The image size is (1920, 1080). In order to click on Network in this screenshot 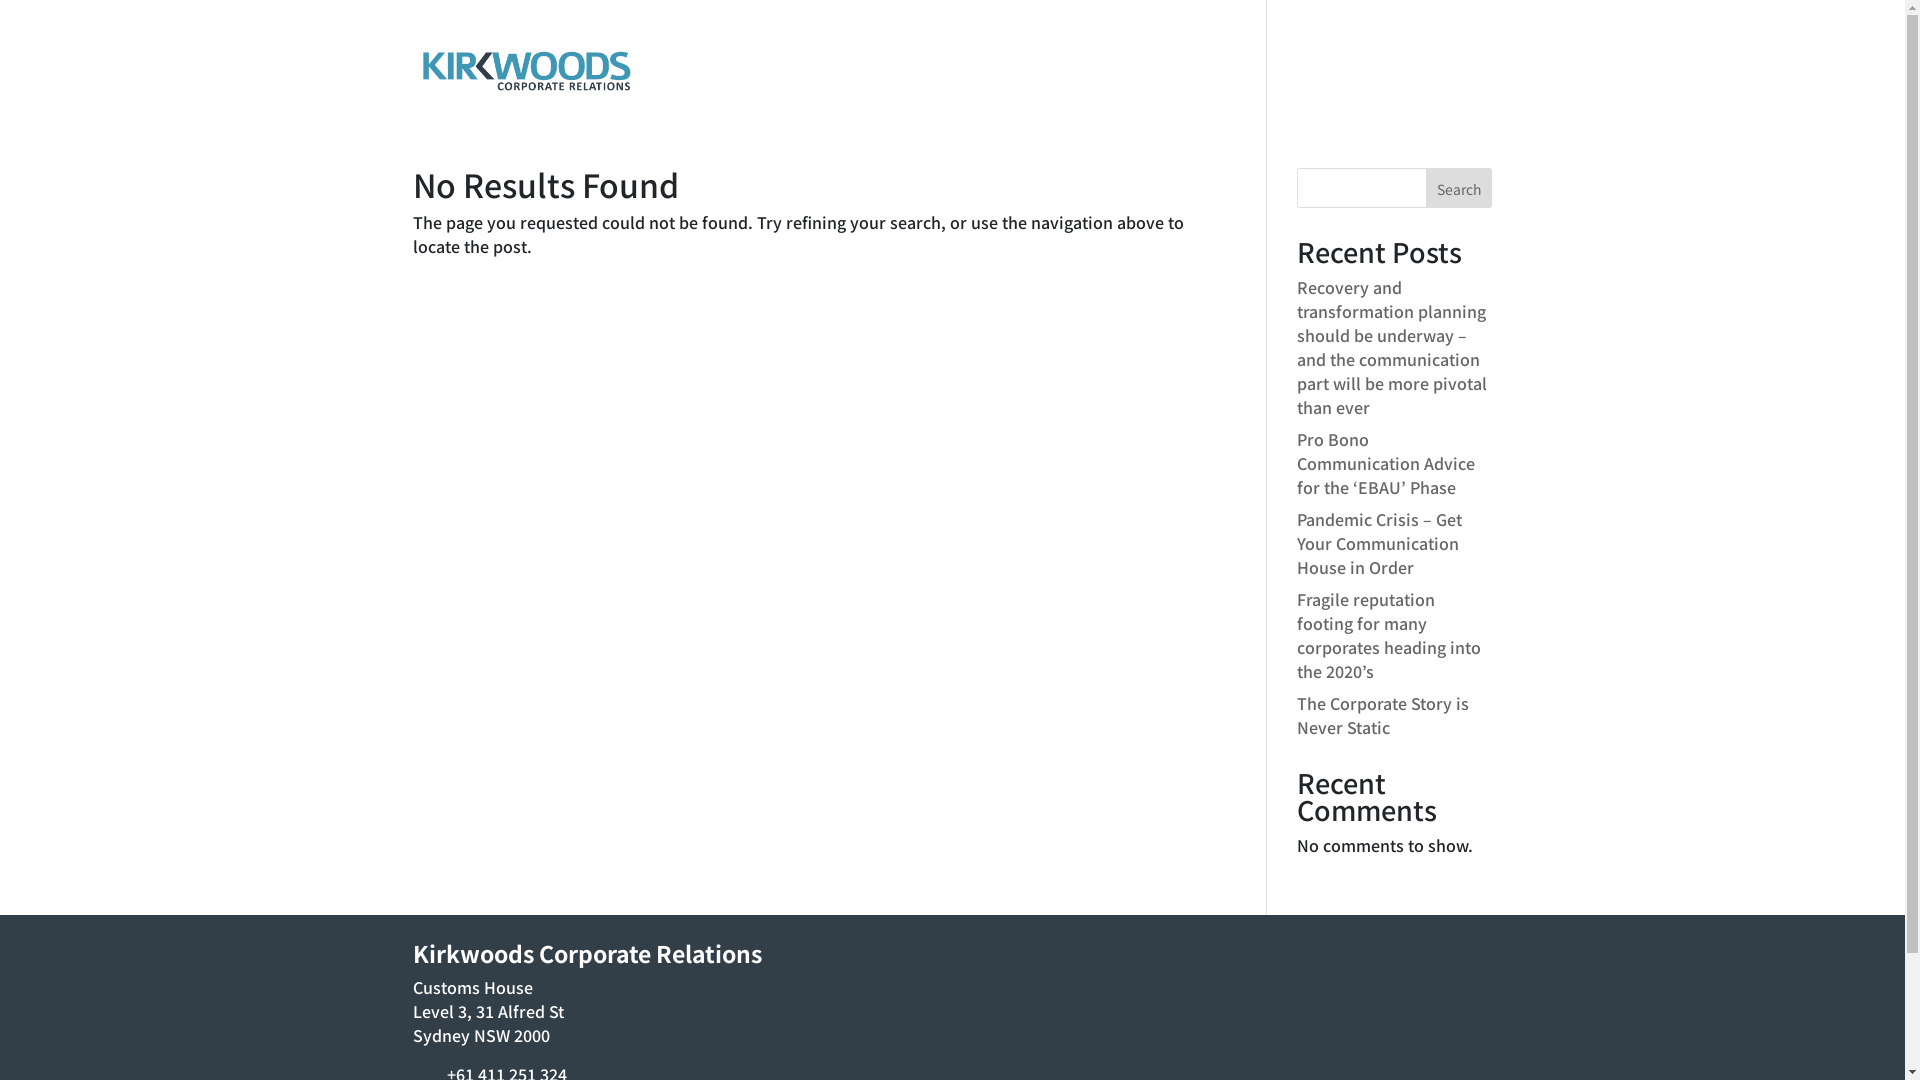, I will do `click(1192, 87)`.